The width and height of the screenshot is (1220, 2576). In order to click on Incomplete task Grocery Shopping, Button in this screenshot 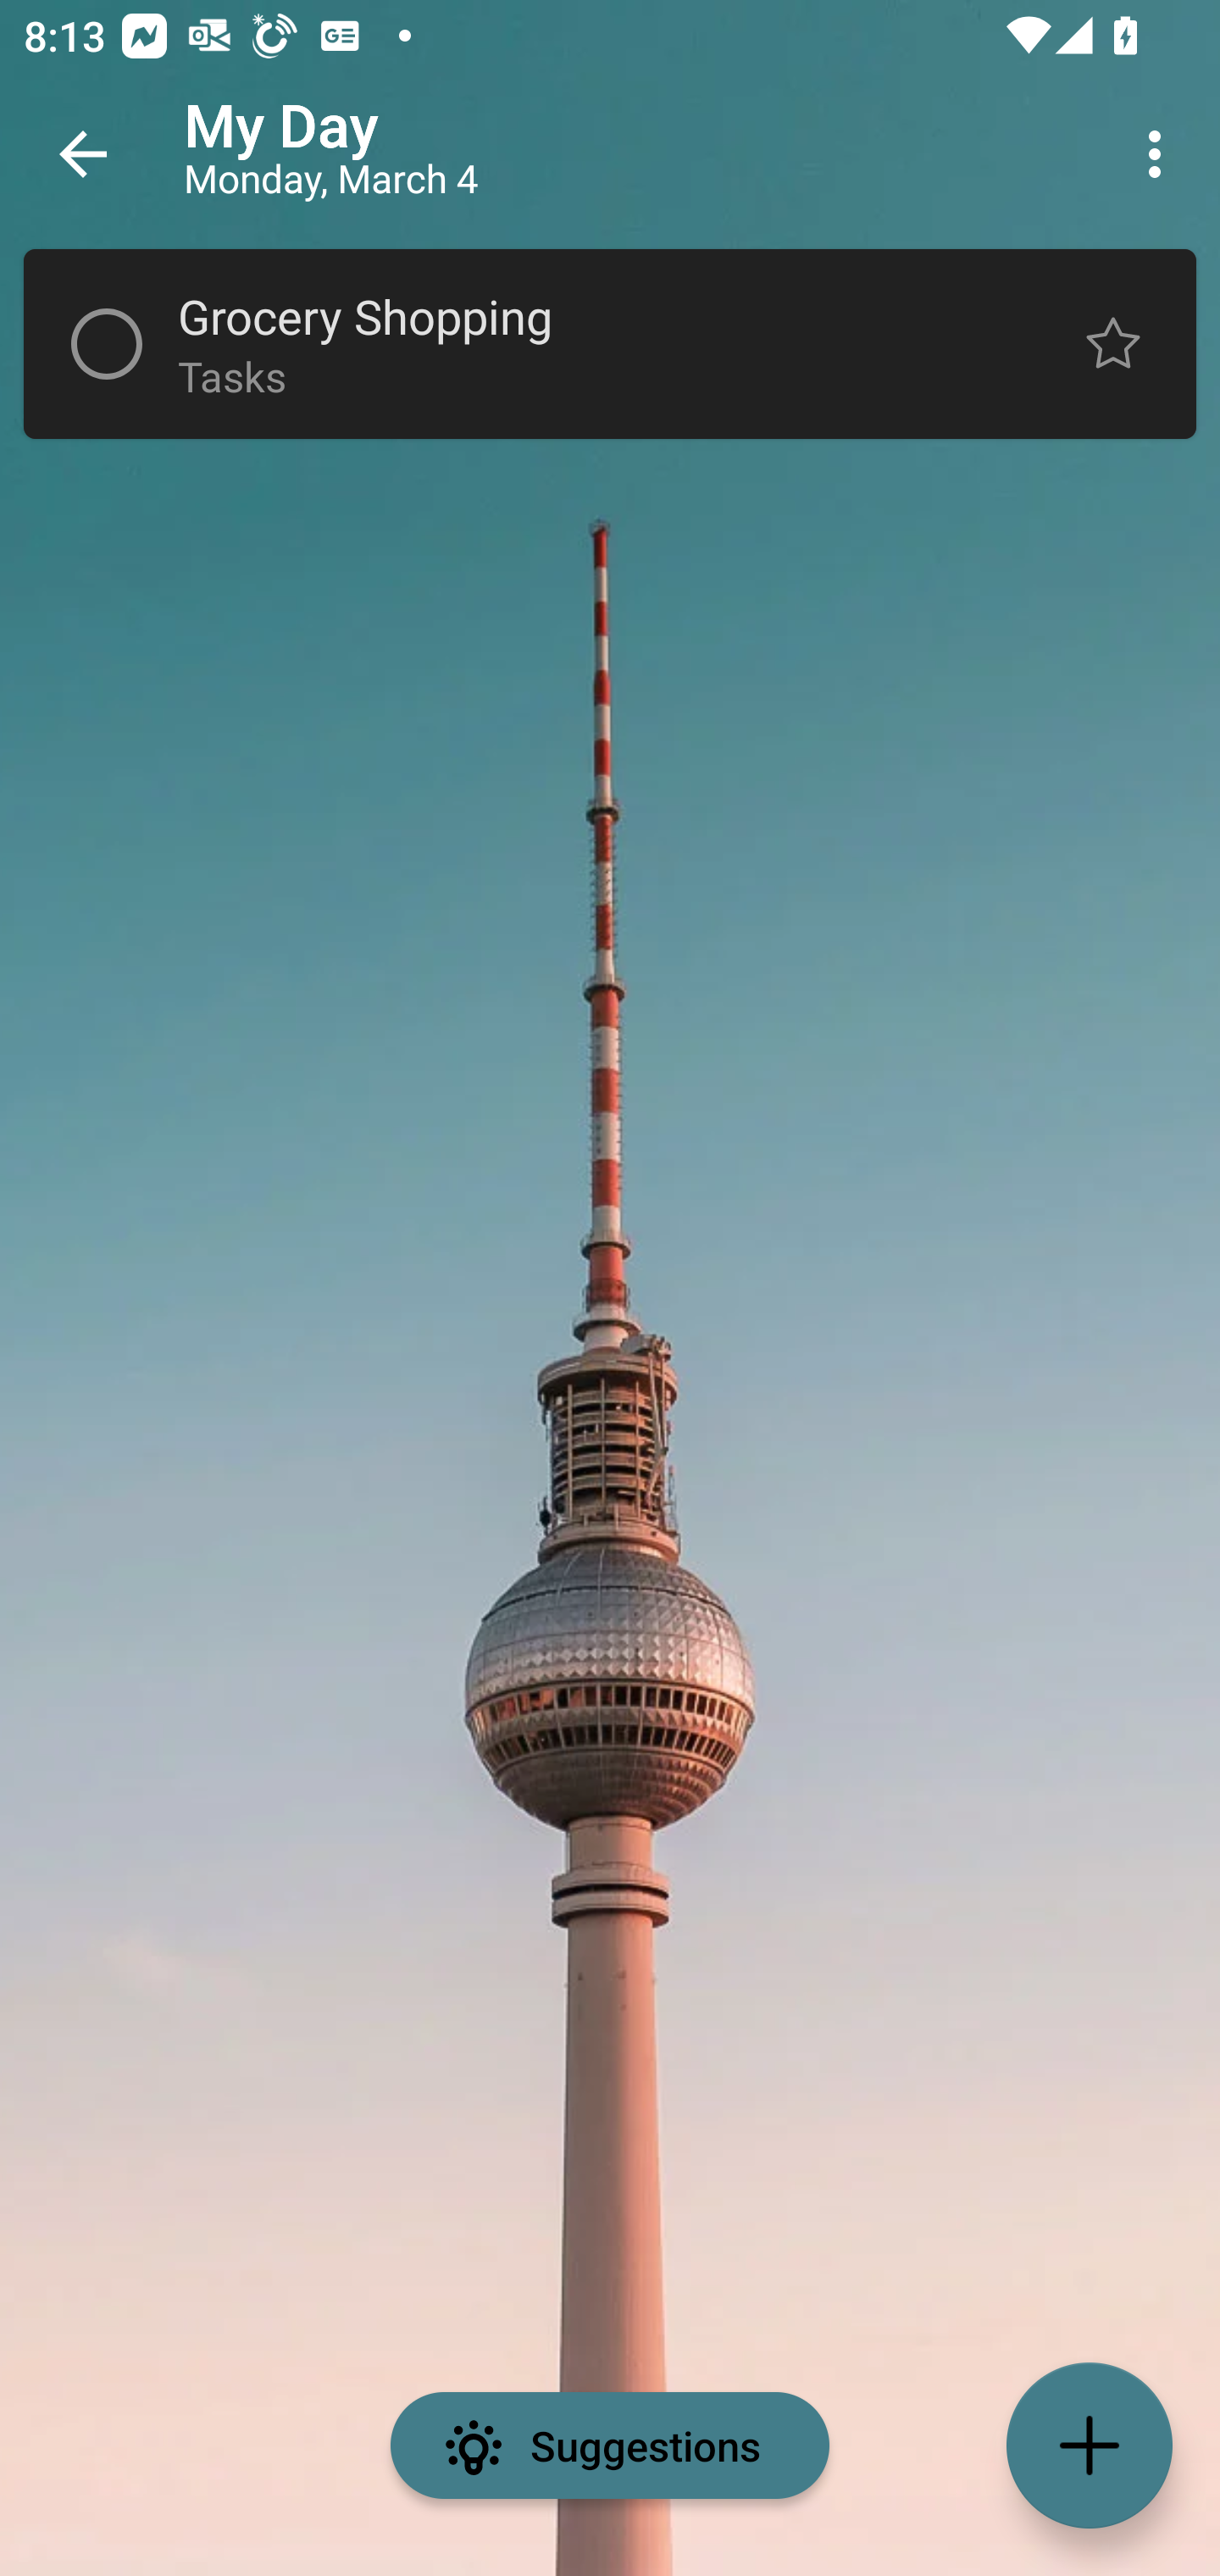, I will do `click(107, 344)`.